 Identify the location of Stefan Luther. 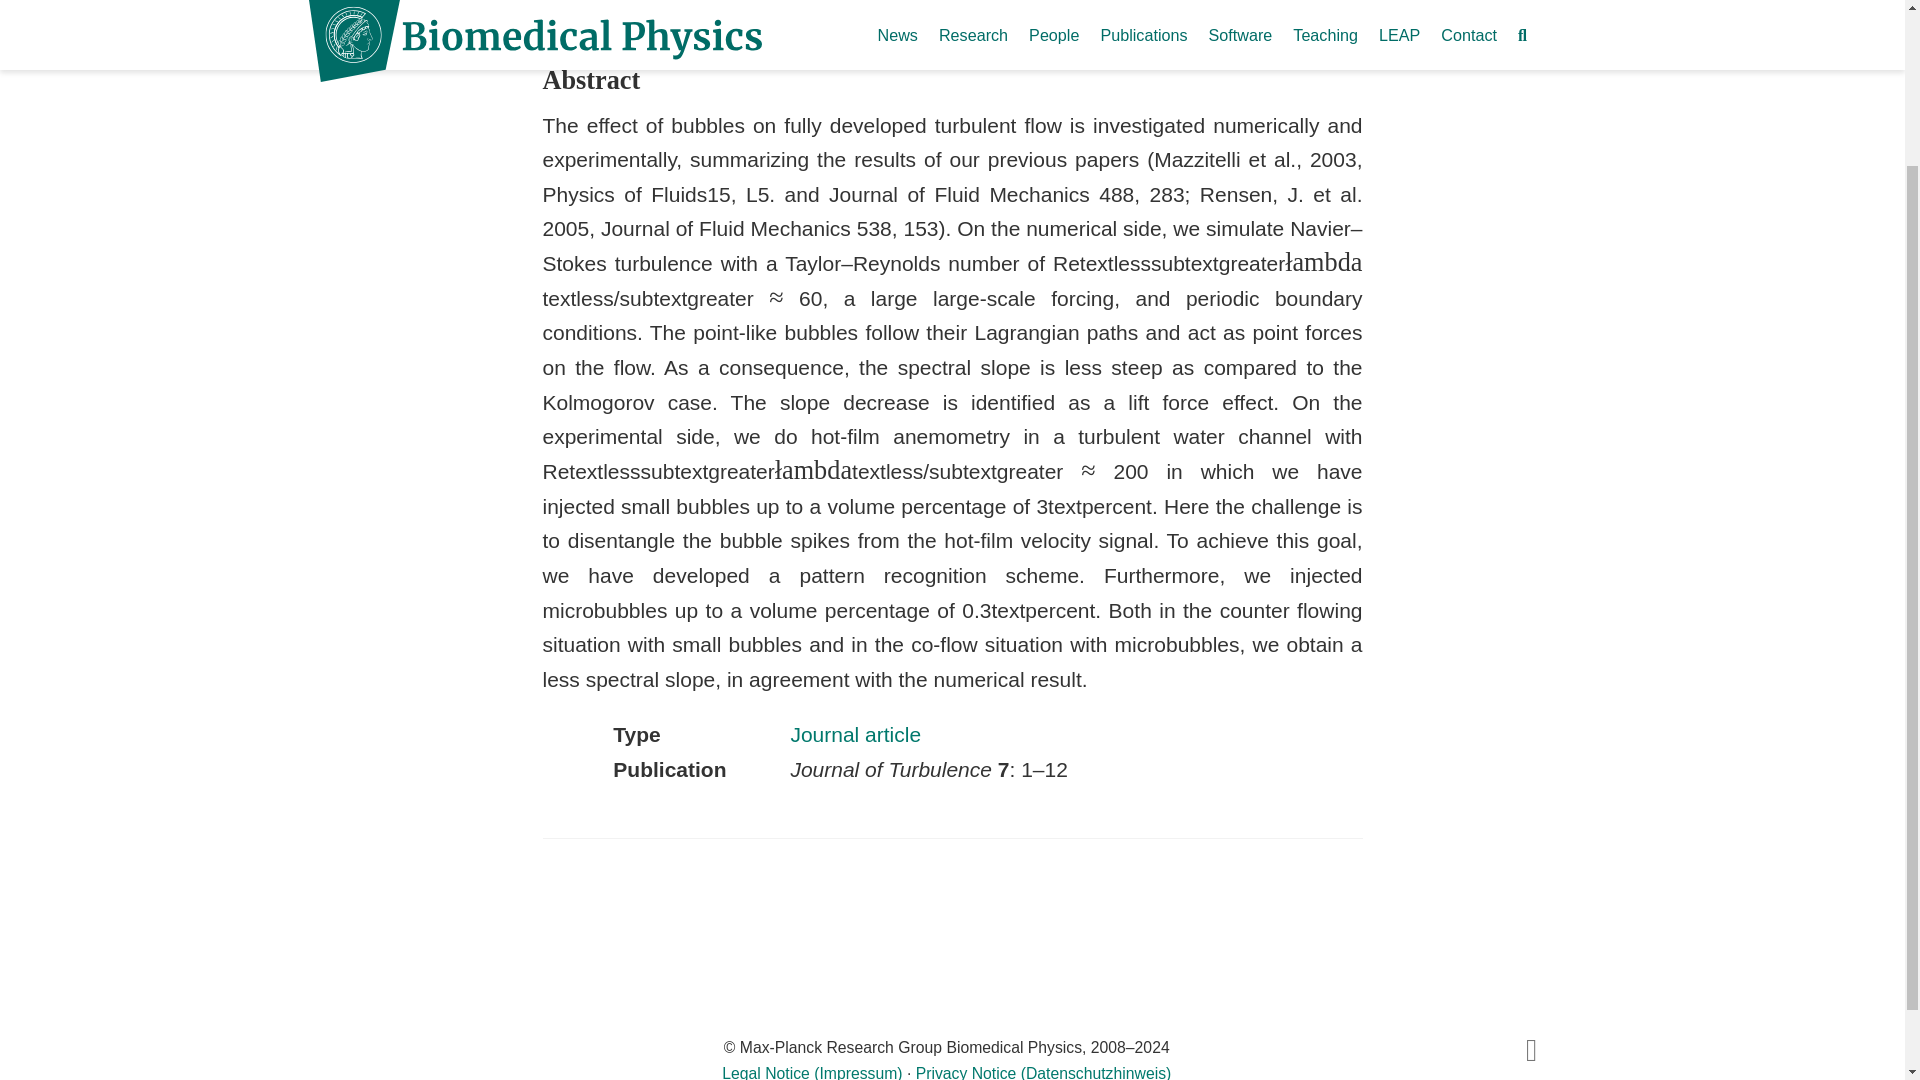
(760, 3).